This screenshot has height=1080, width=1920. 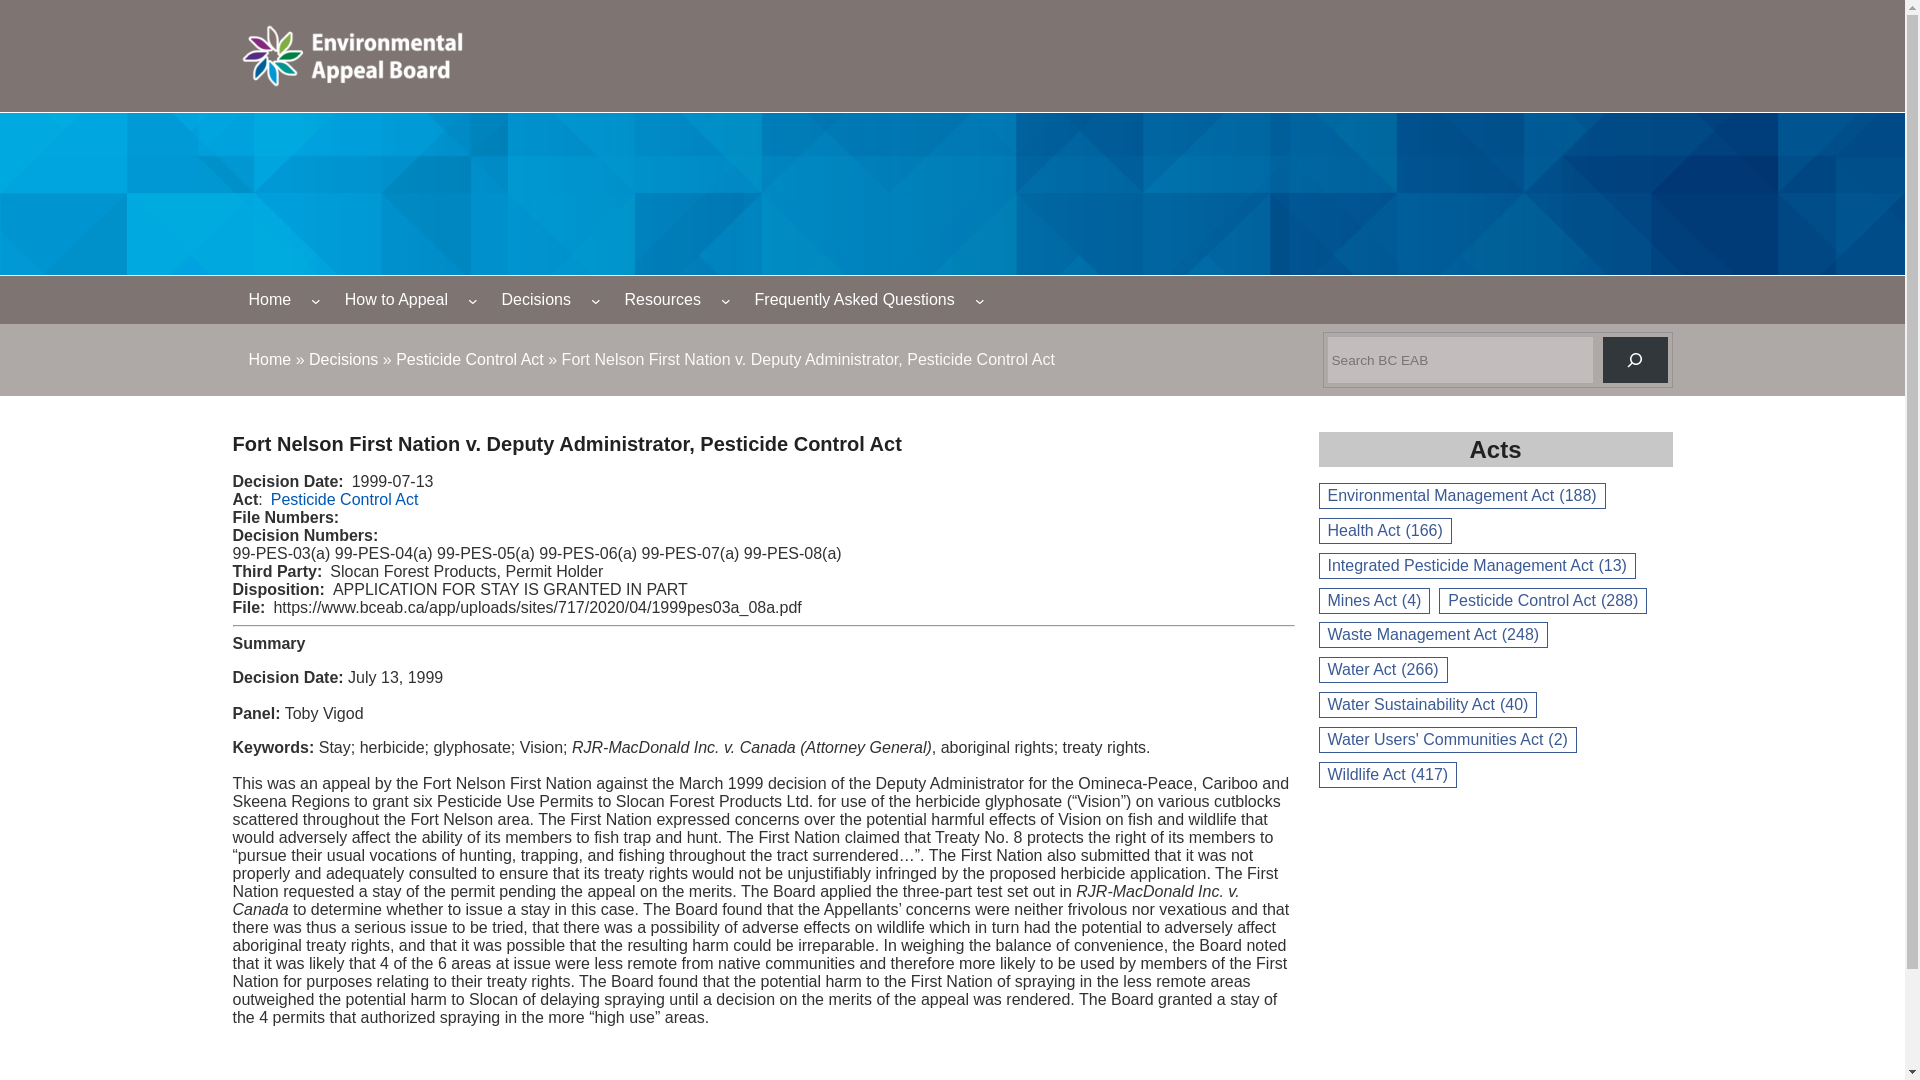 I want to click on Resources, so click(x=662, y=300).